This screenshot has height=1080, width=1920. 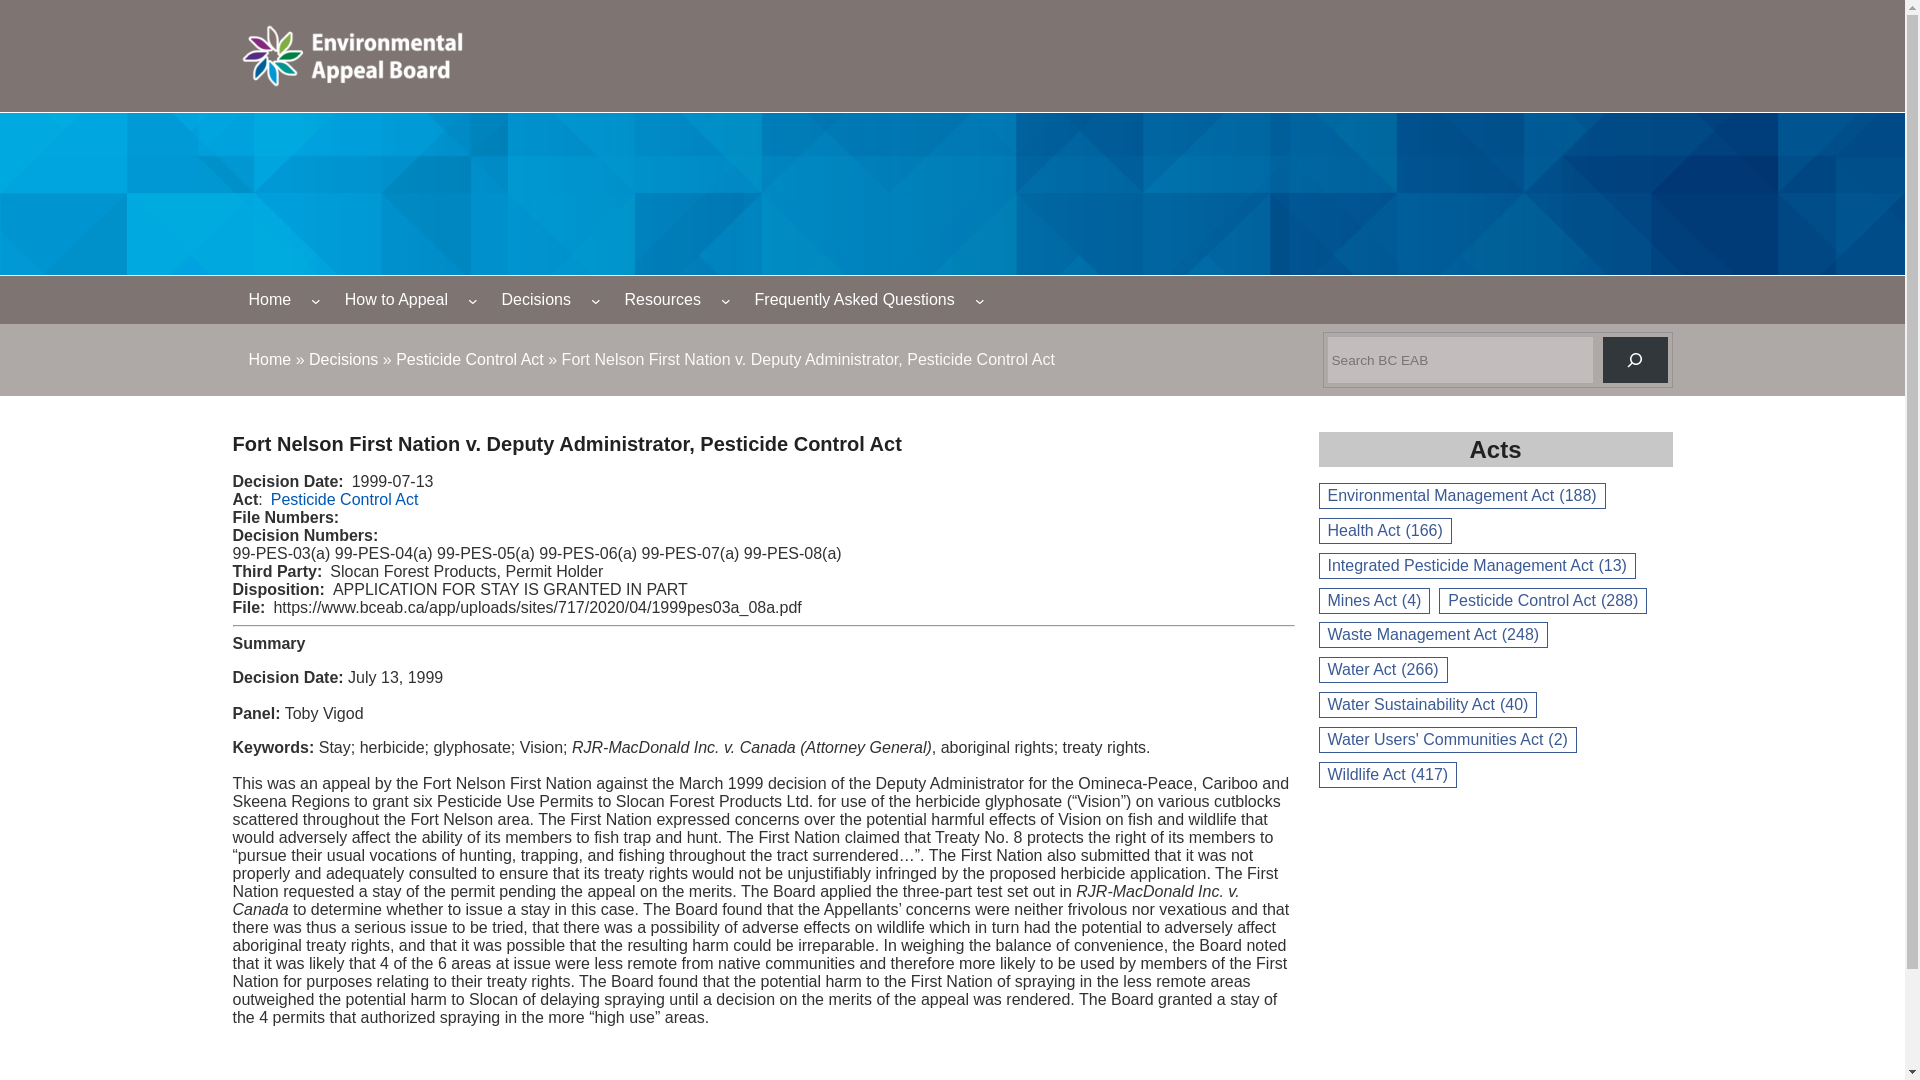 I want to click on Resources, so click(x=662, y=300).